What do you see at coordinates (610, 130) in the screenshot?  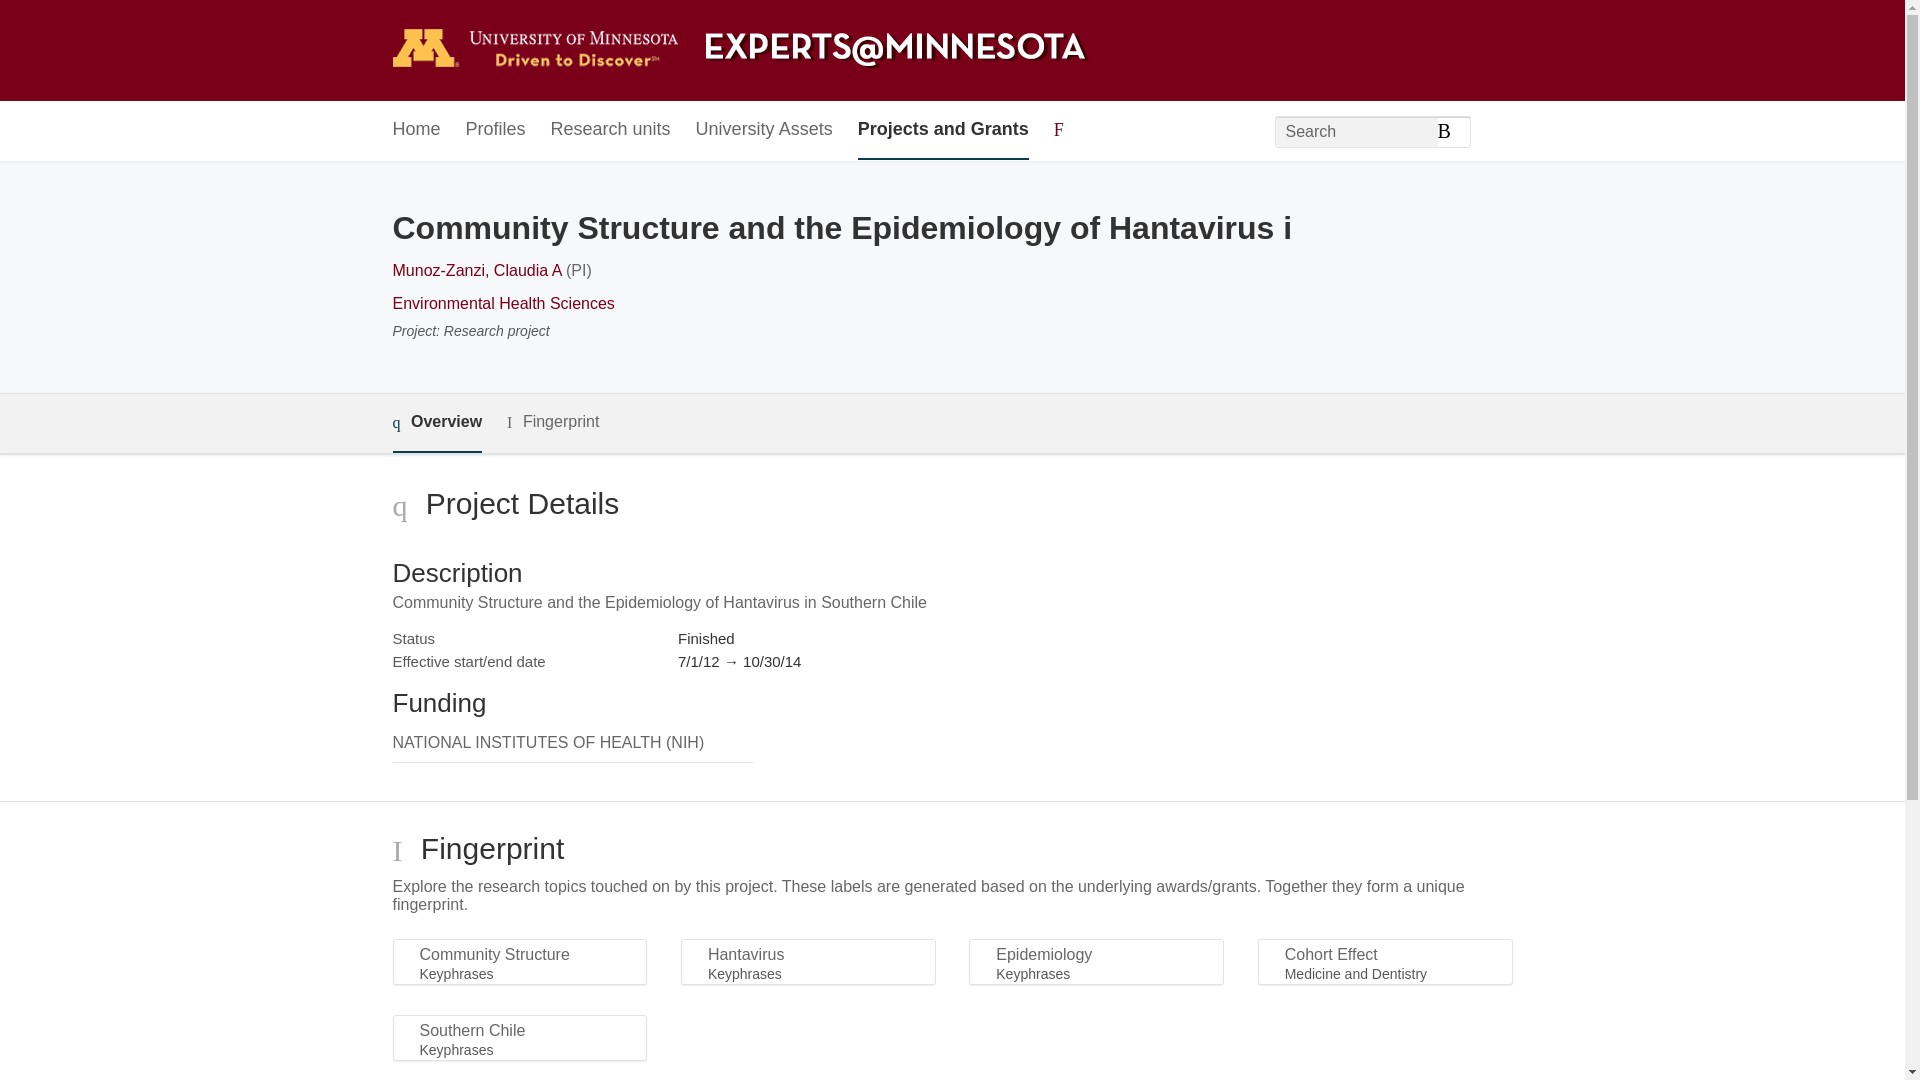 I see `Research units` at bounding box center [610, 130].